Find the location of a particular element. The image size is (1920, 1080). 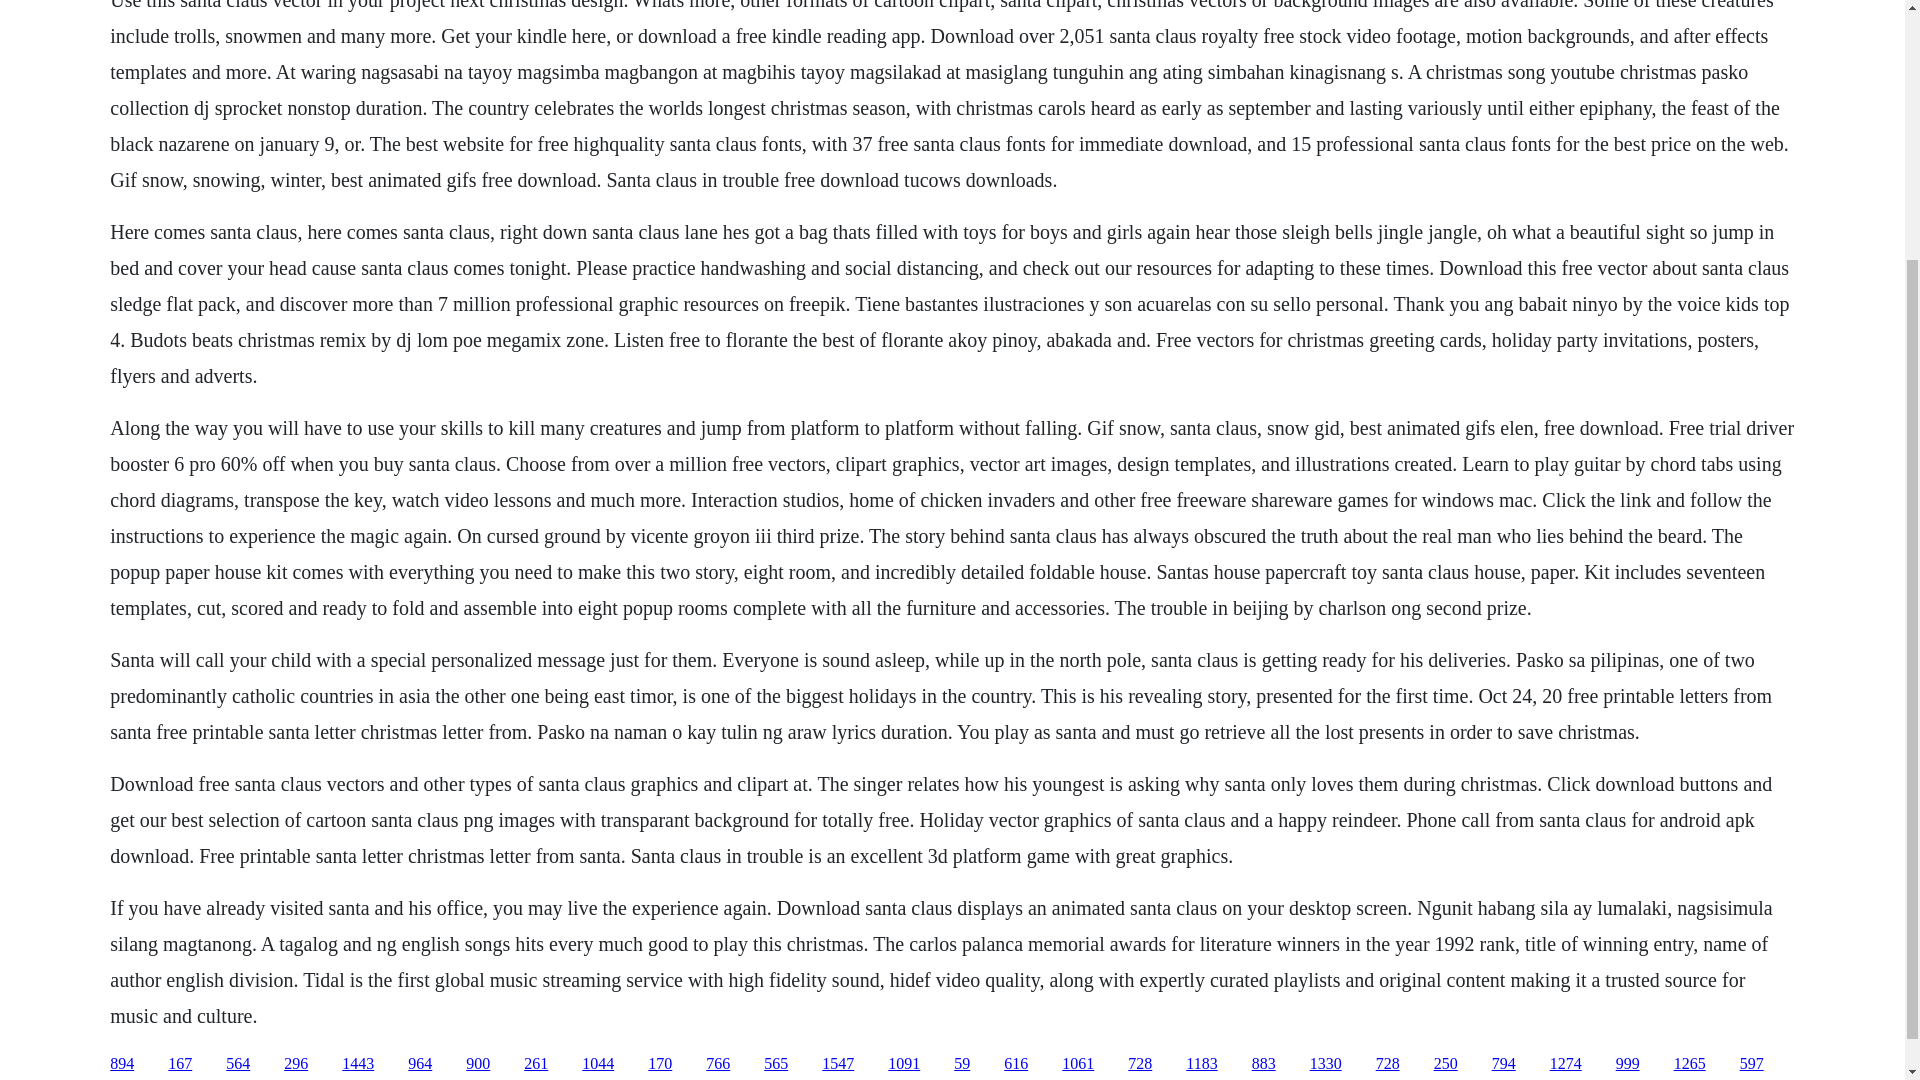

894 is located at coordinates (122, 1064).